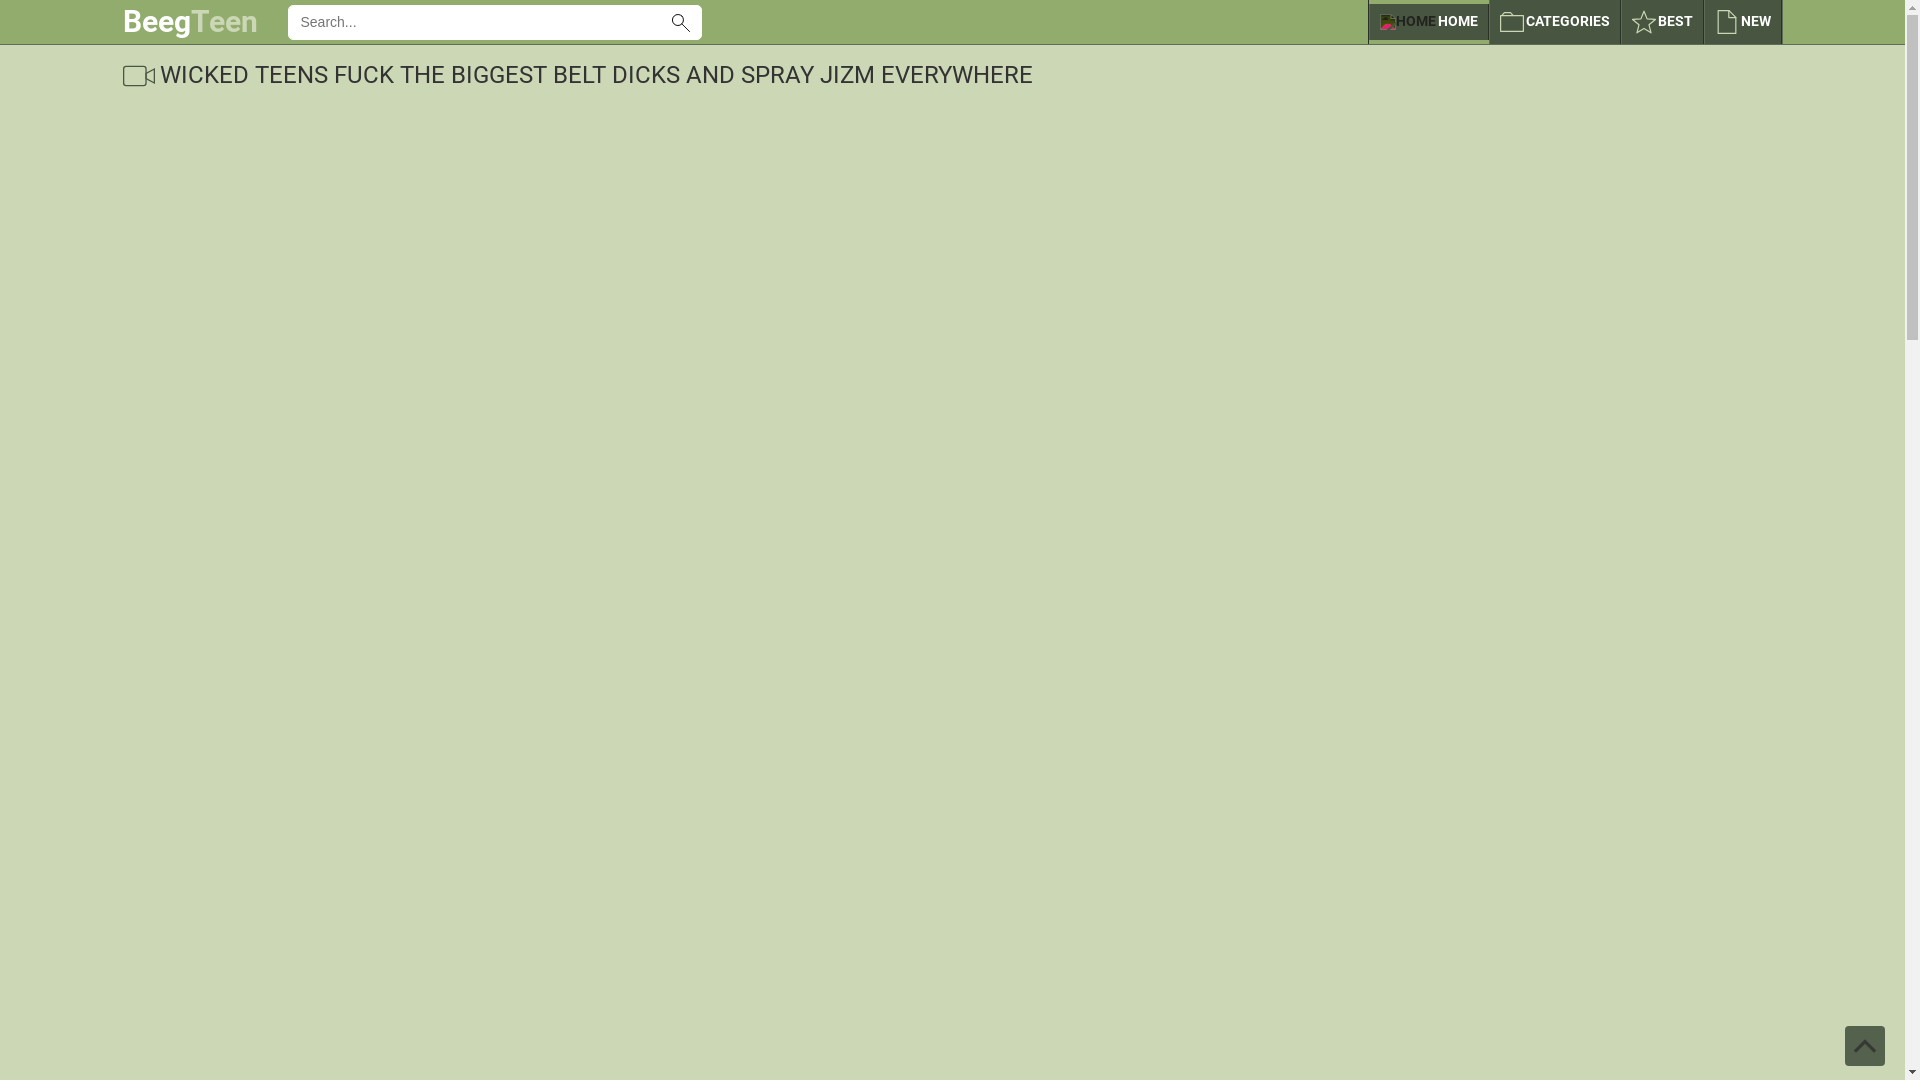 The height and width of the screenshot is (1080, 1920). I want to click on Use Latin letters, digits, space, -, so click(475, 21).